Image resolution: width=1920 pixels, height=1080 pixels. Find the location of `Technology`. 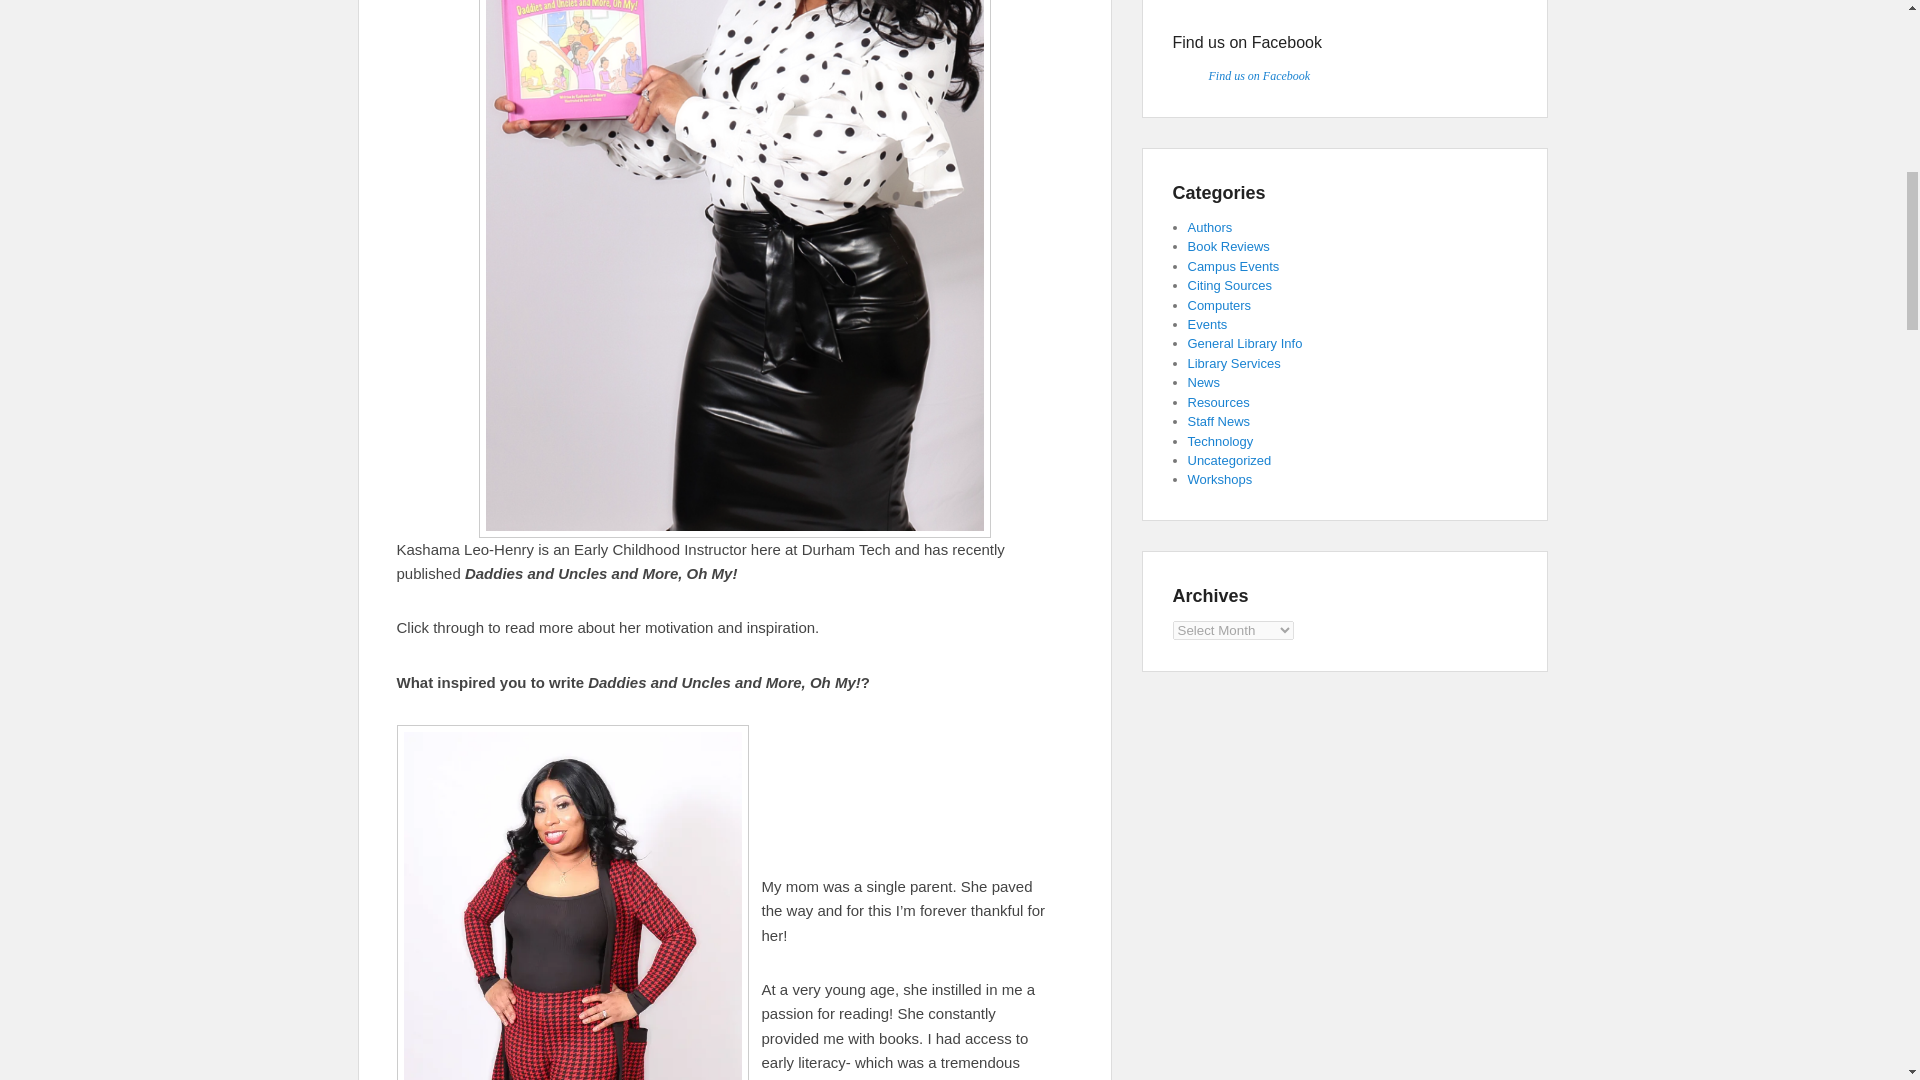

Technology is located at coordinates (1220, 442).